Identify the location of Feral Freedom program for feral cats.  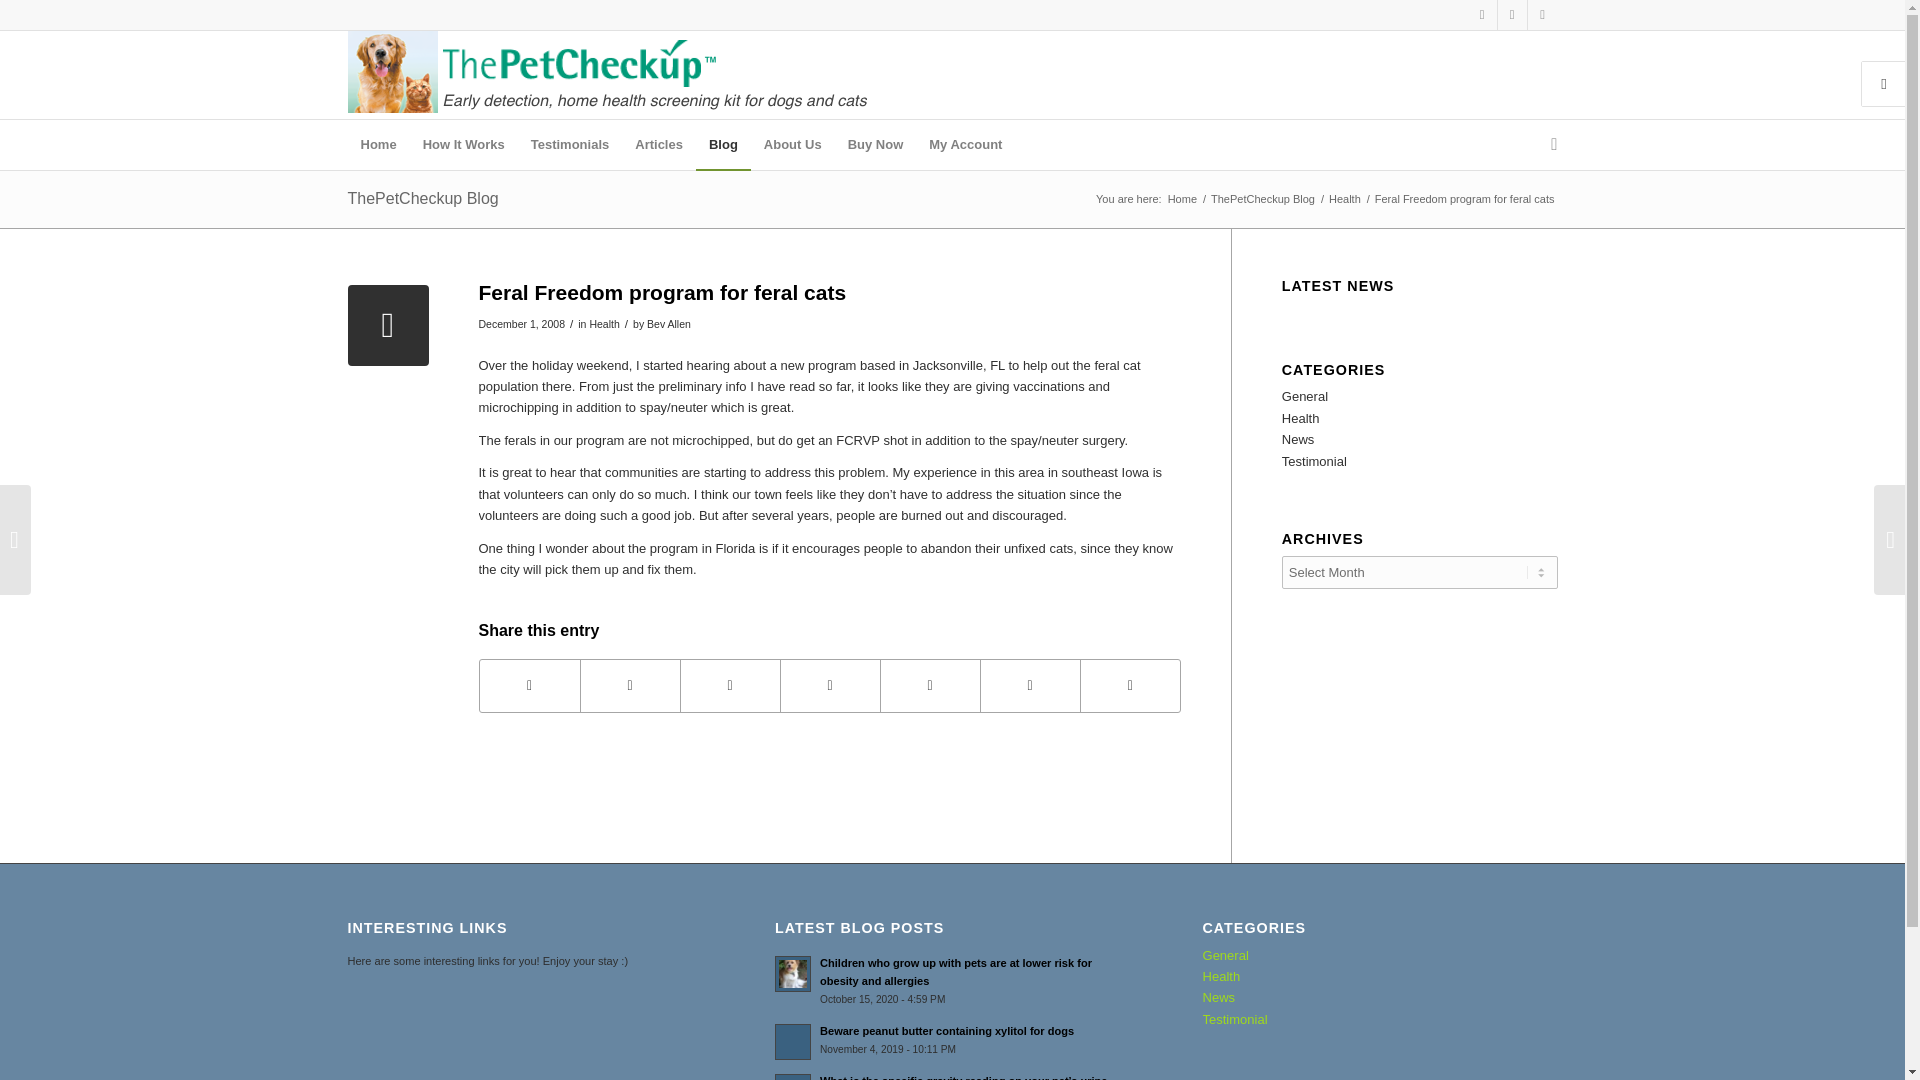
(388, 326).